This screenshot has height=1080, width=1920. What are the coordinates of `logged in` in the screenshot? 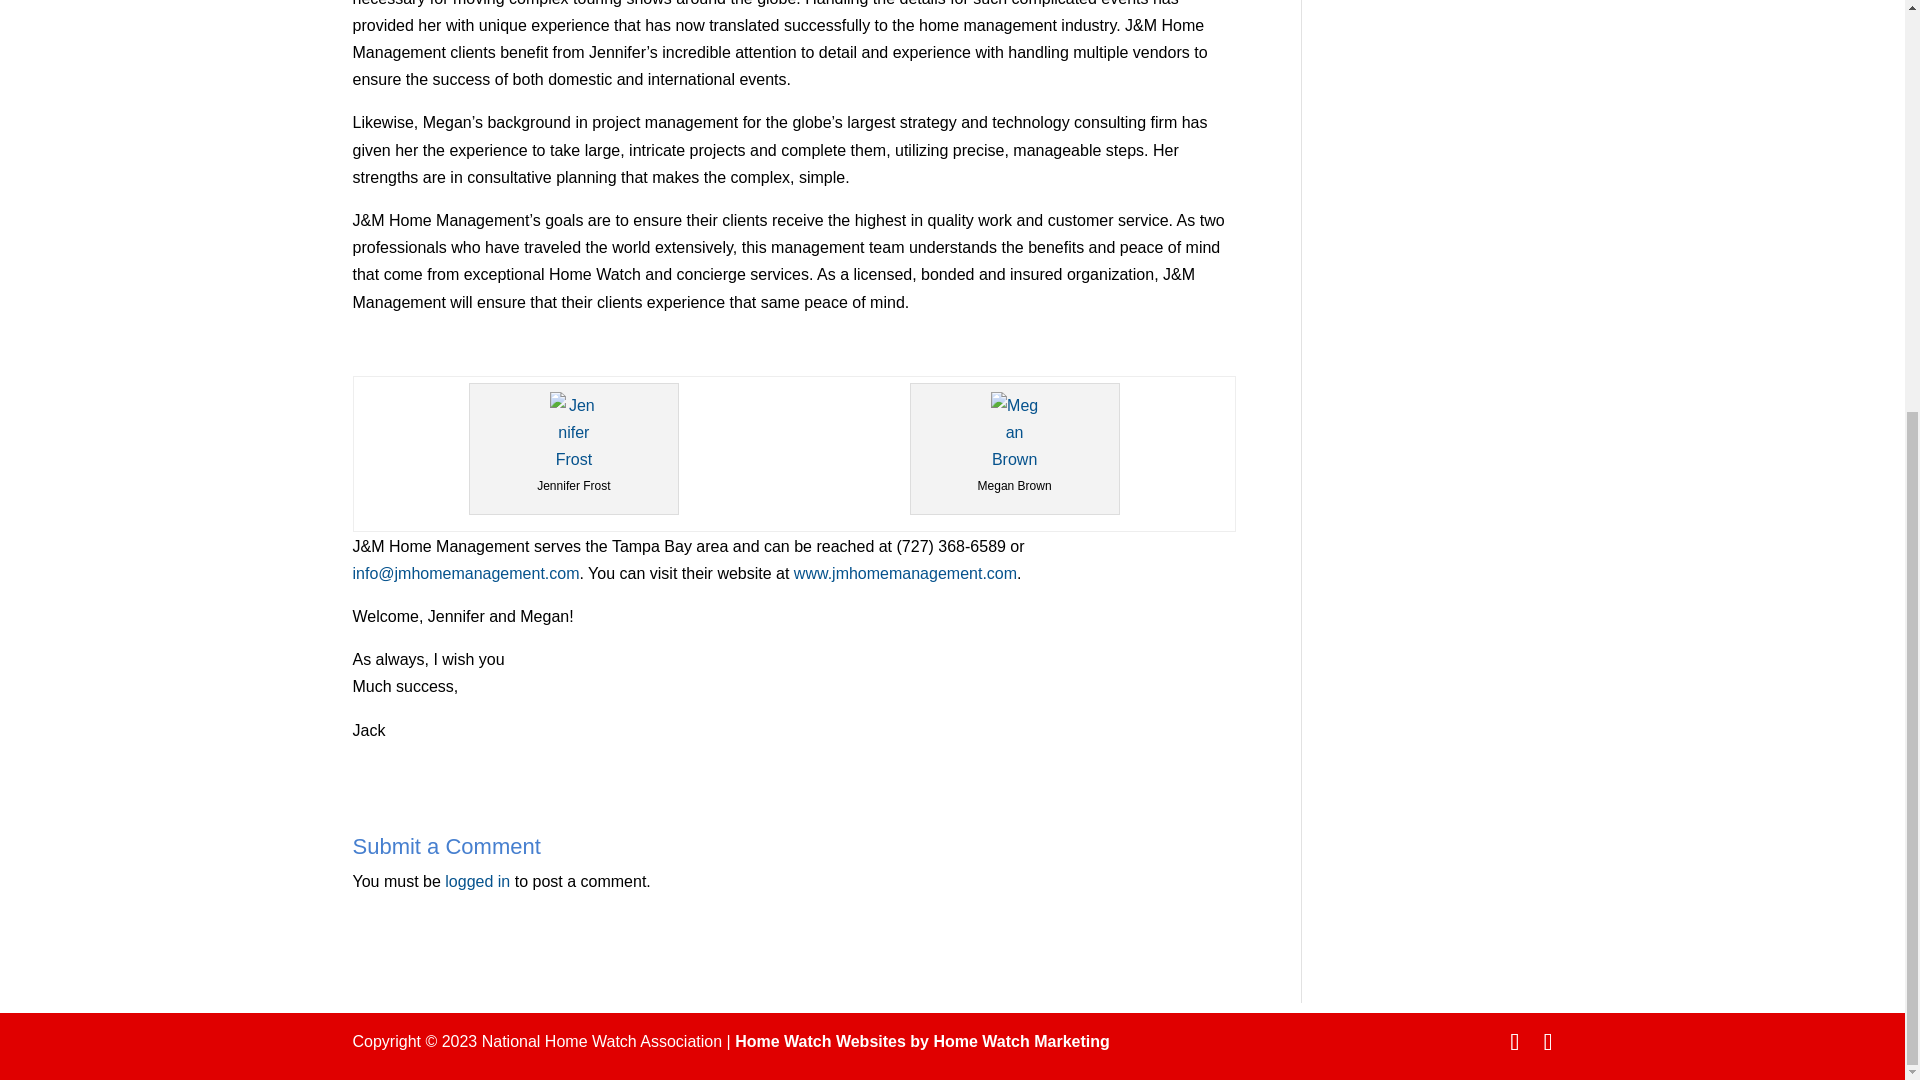 It's located at (478, 880).